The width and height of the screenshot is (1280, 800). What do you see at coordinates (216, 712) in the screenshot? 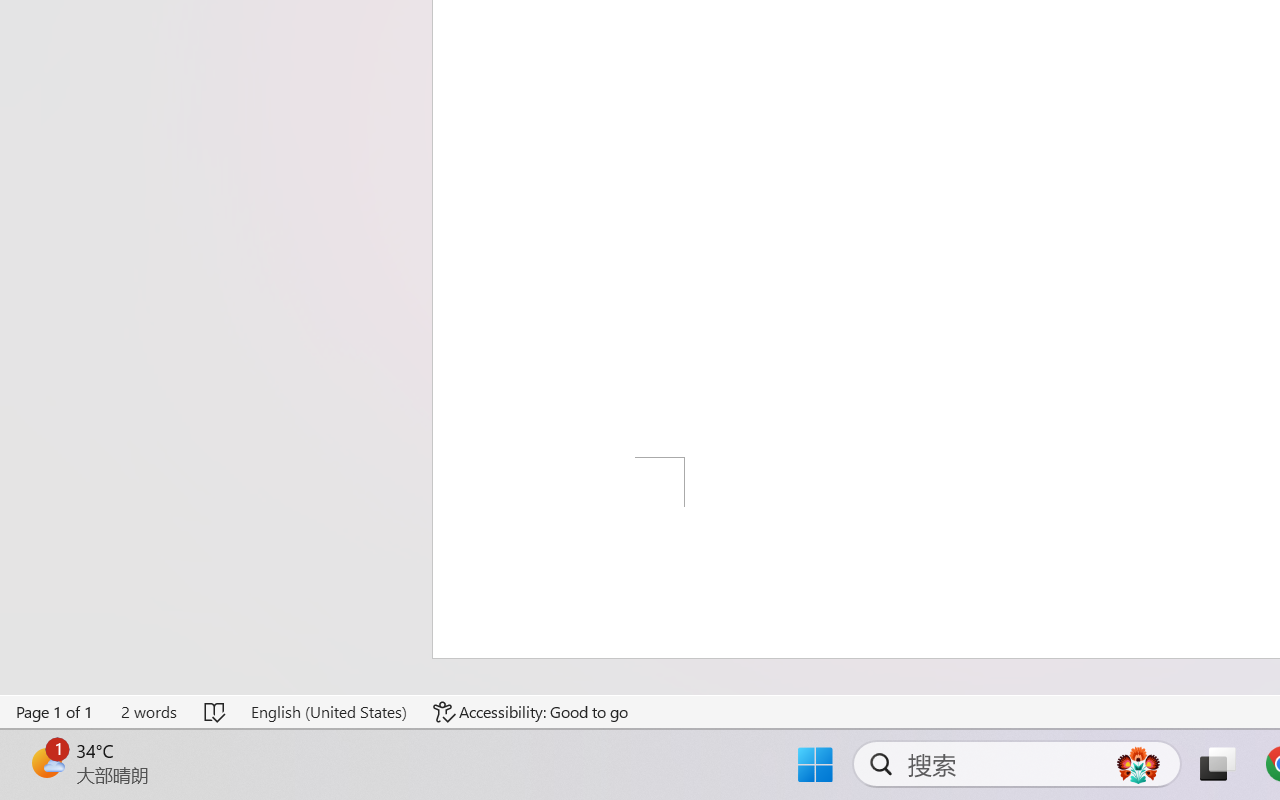
I see `Spelling and Grammar Check No Errors` at bounding box center [216, 712].